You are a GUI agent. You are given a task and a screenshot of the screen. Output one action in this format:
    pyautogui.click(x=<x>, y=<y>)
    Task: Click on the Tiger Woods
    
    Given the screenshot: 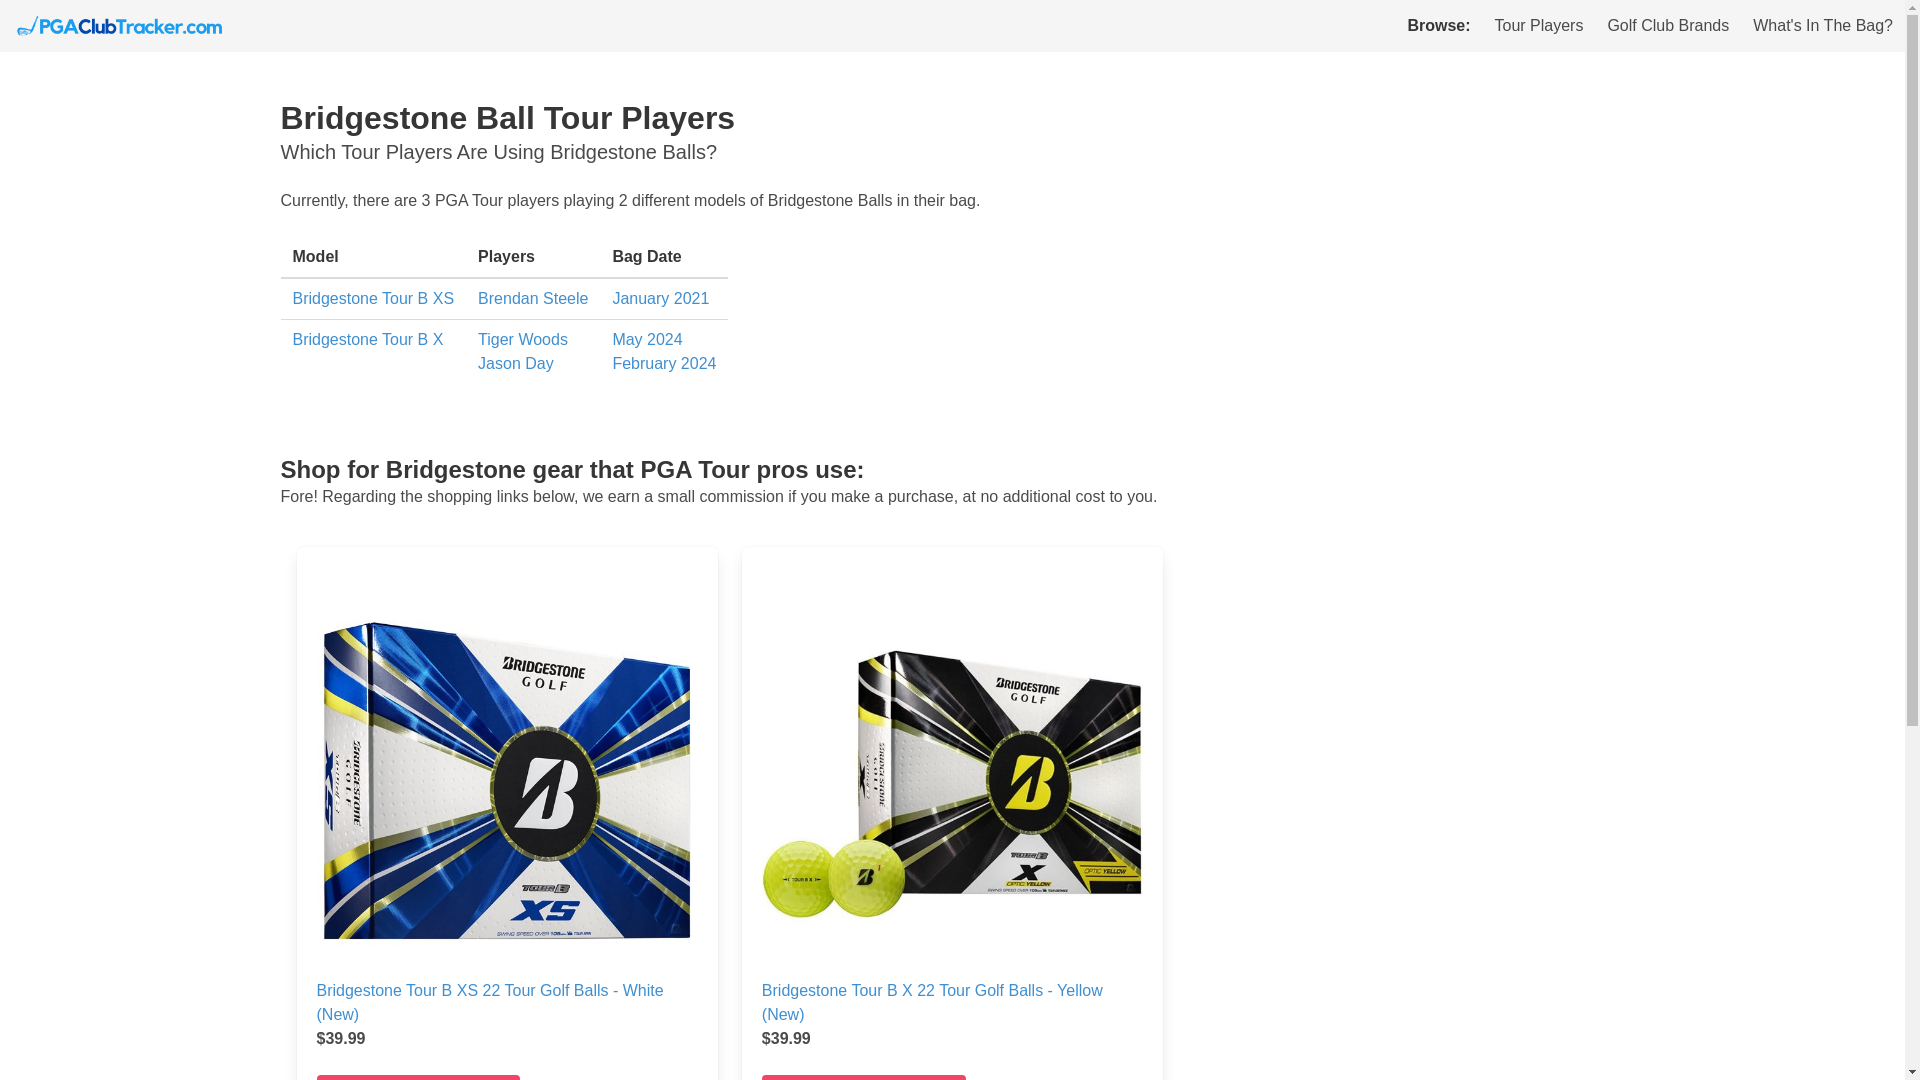 What is the action you would take?
    pyautogui.click(x=523, y=338)
    